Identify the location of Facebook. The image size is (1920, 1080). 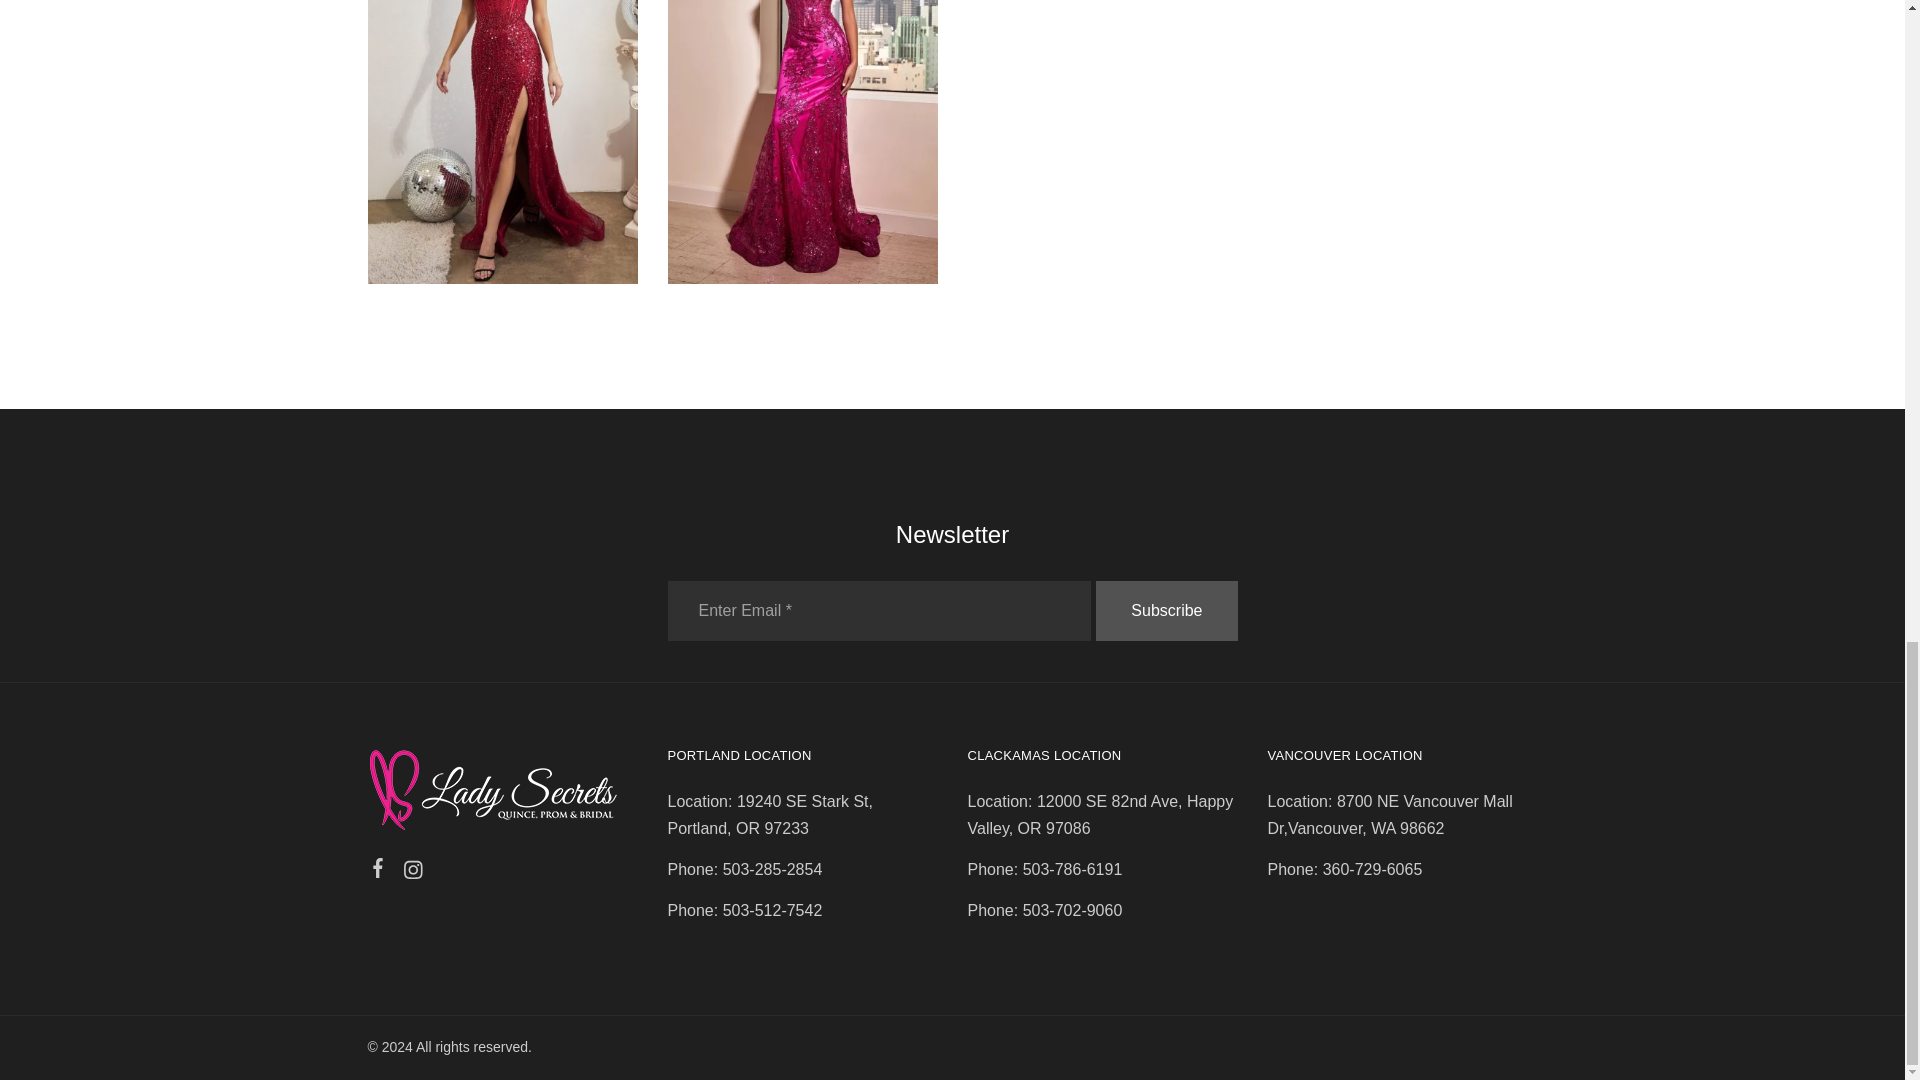
(378, 870).